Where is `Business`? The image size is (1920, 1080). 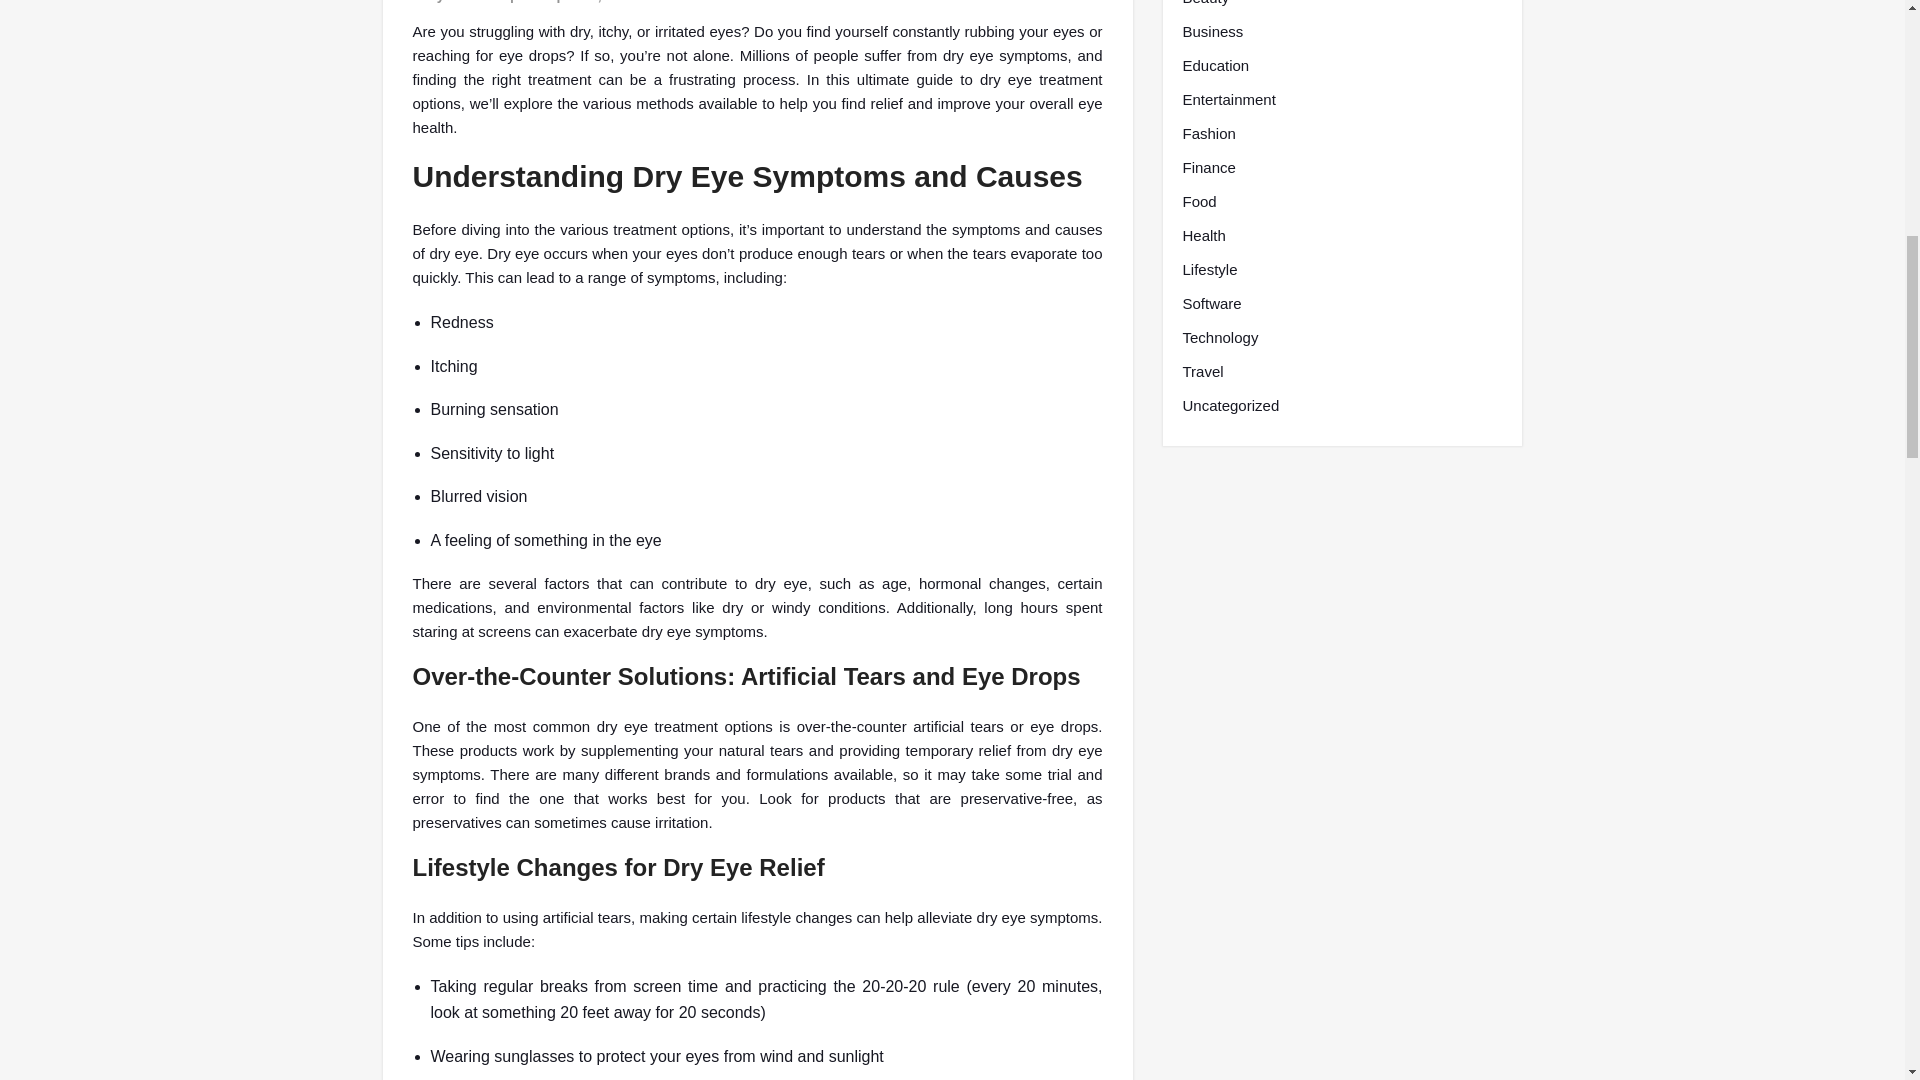 Business is located at coordinates (1212, 32).